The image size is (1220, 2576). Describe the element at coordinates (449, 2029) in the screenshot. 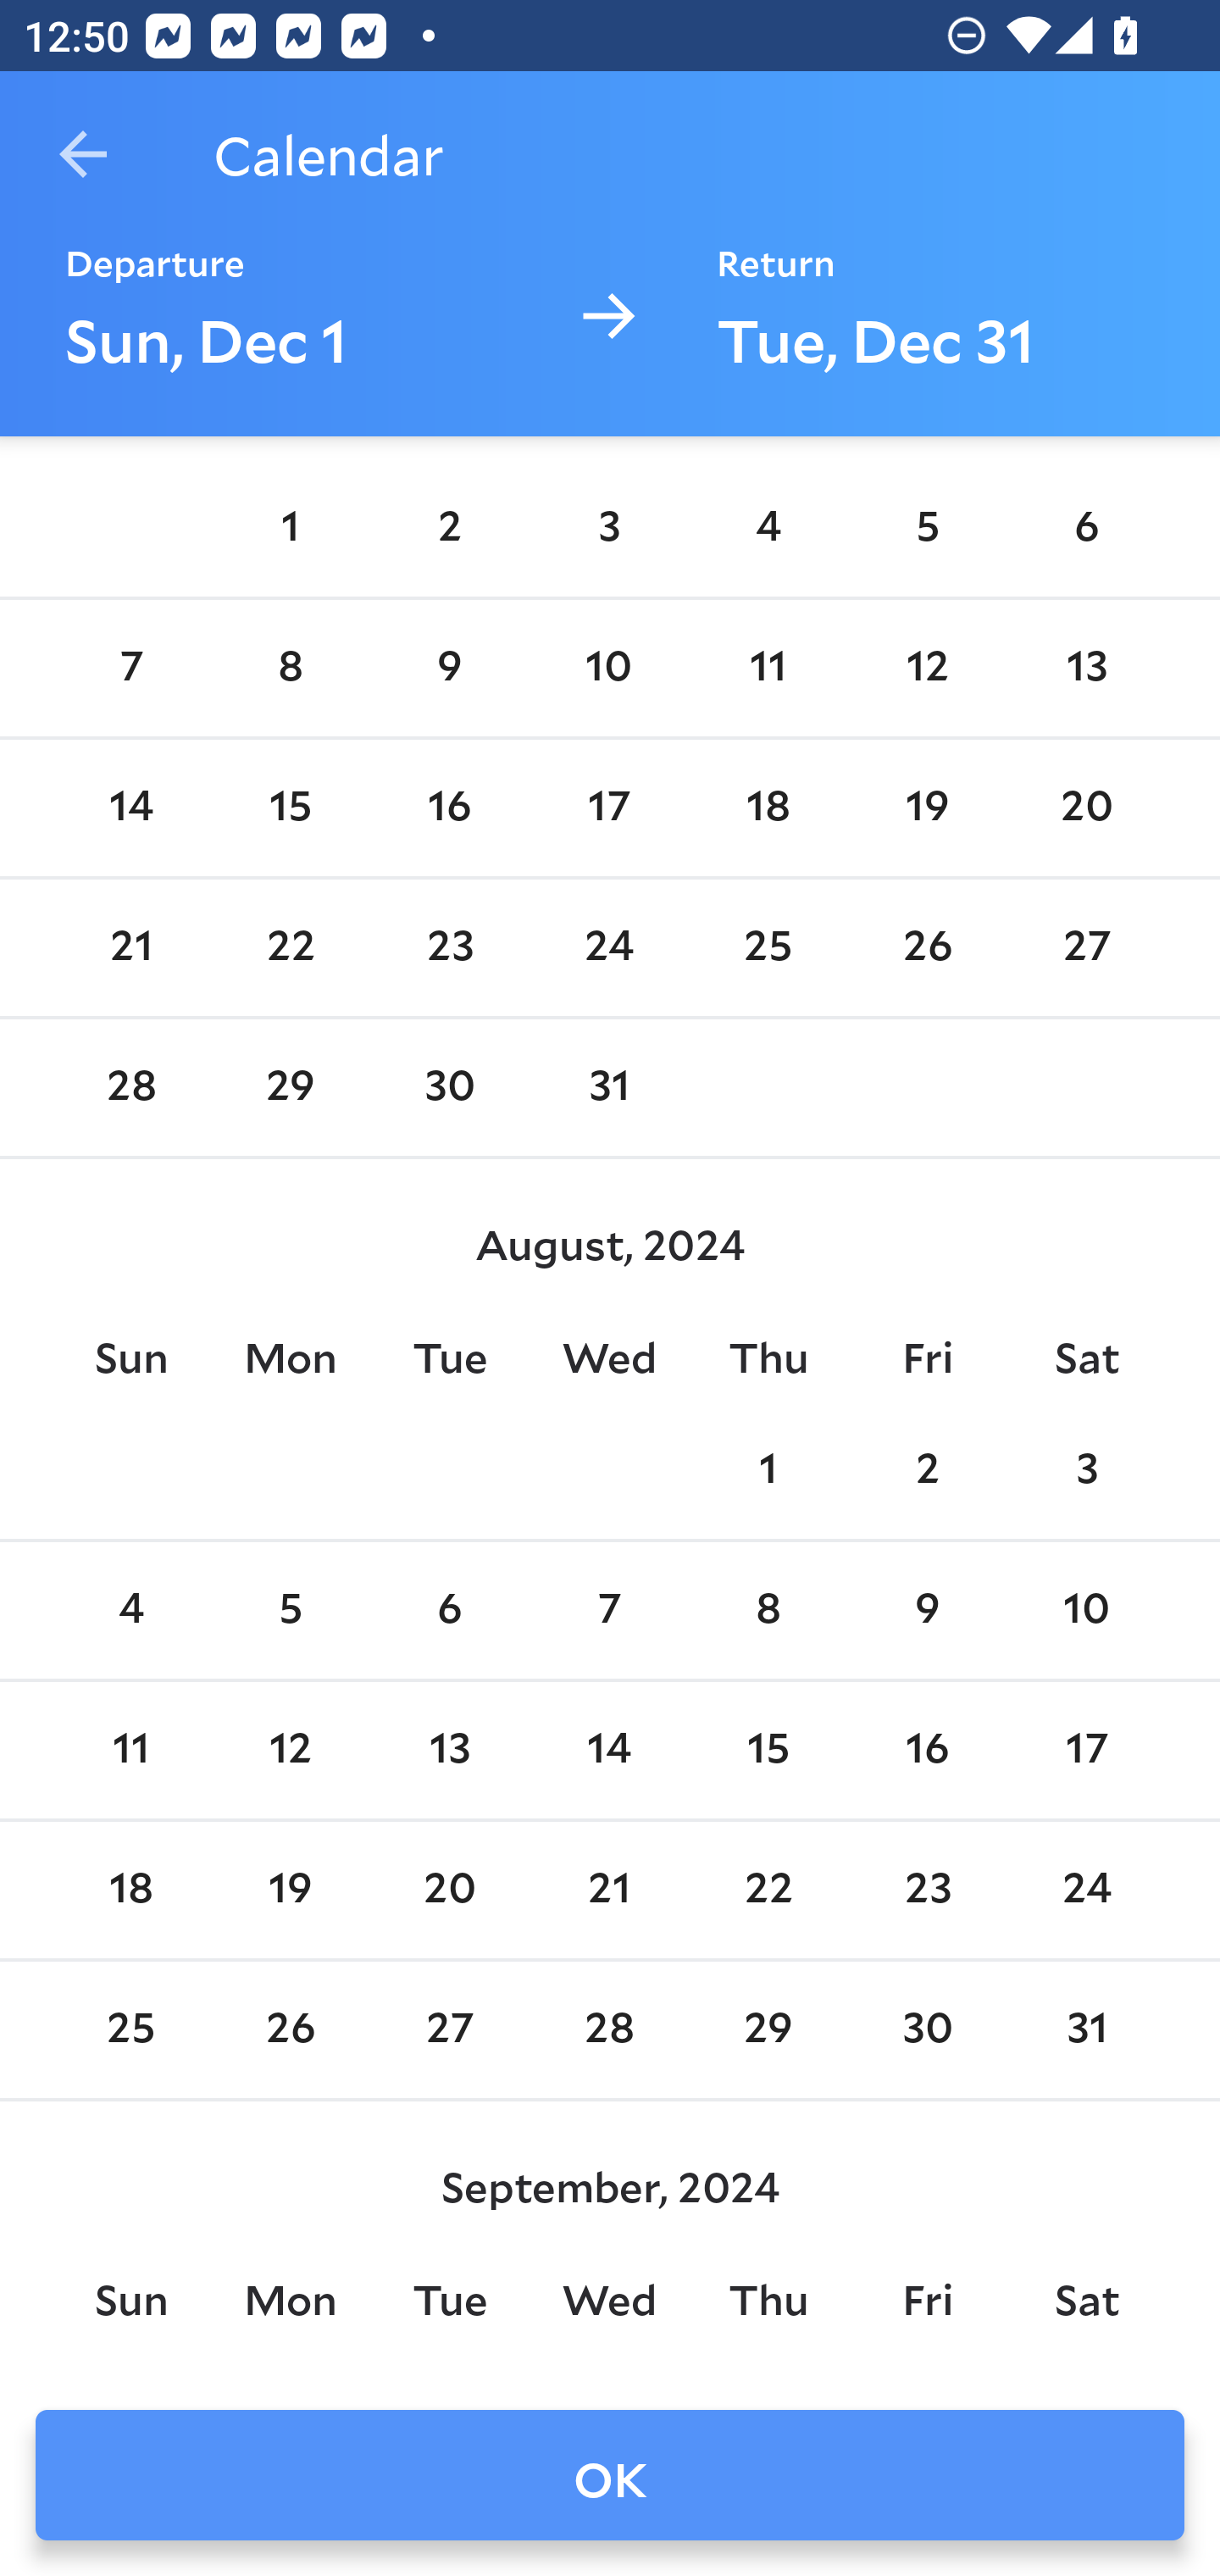

I see `27` at that location.